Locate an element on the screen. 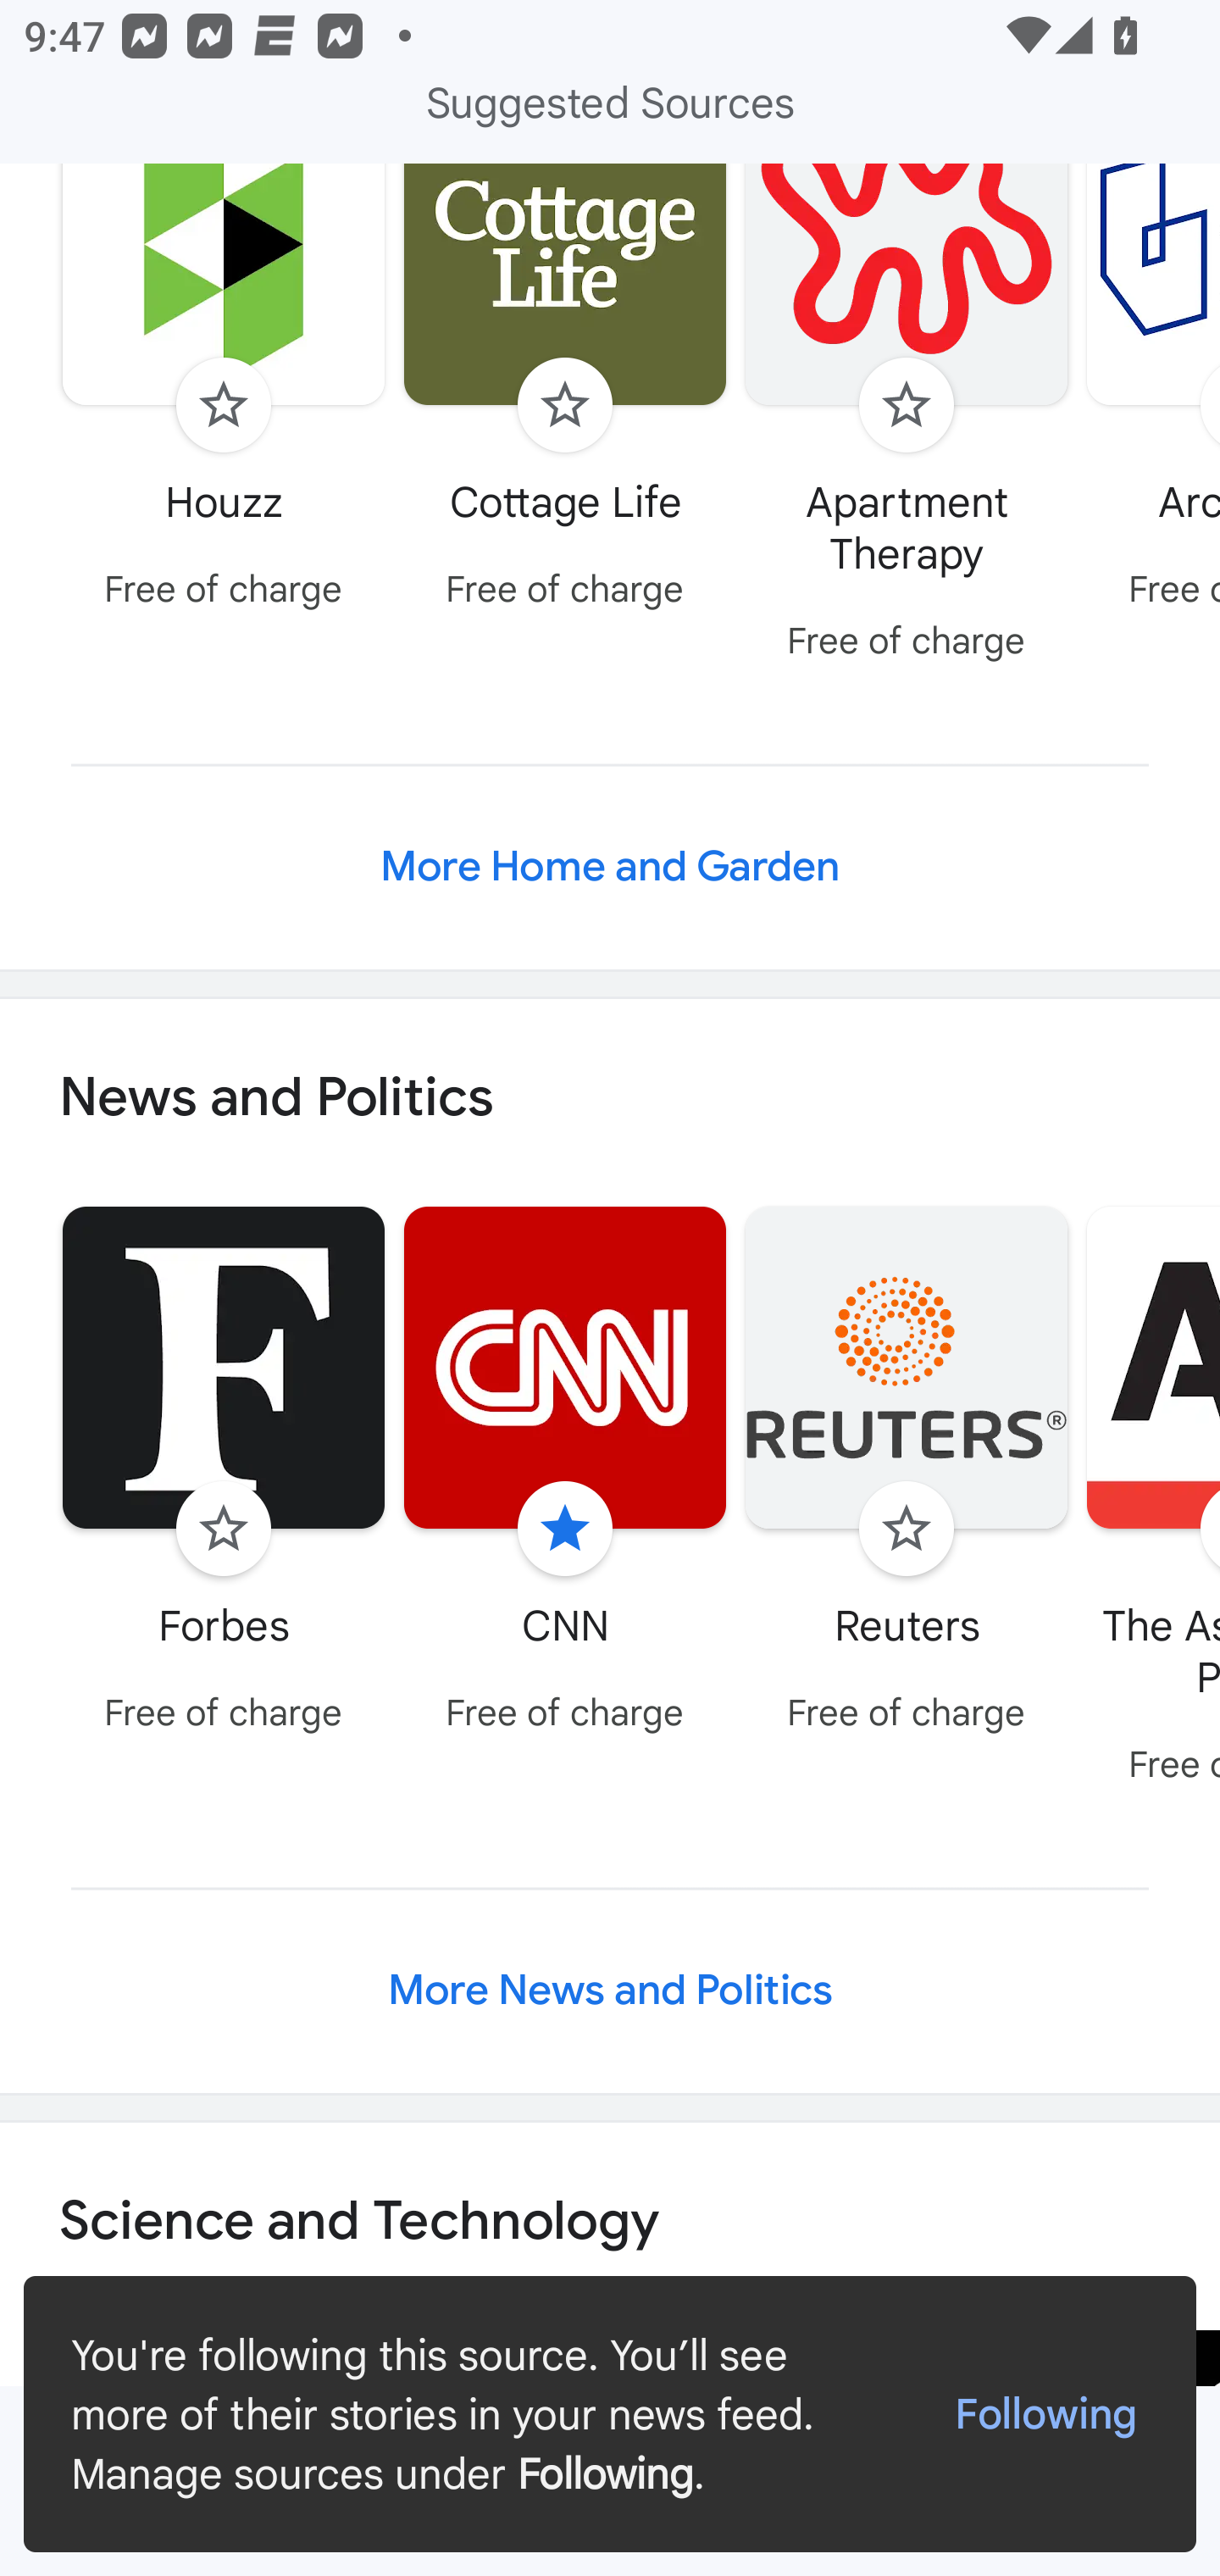 The height and width of the screenshot is (2576, 1220). Follow Houzz Free of charge is located at coordinates (224, 395).